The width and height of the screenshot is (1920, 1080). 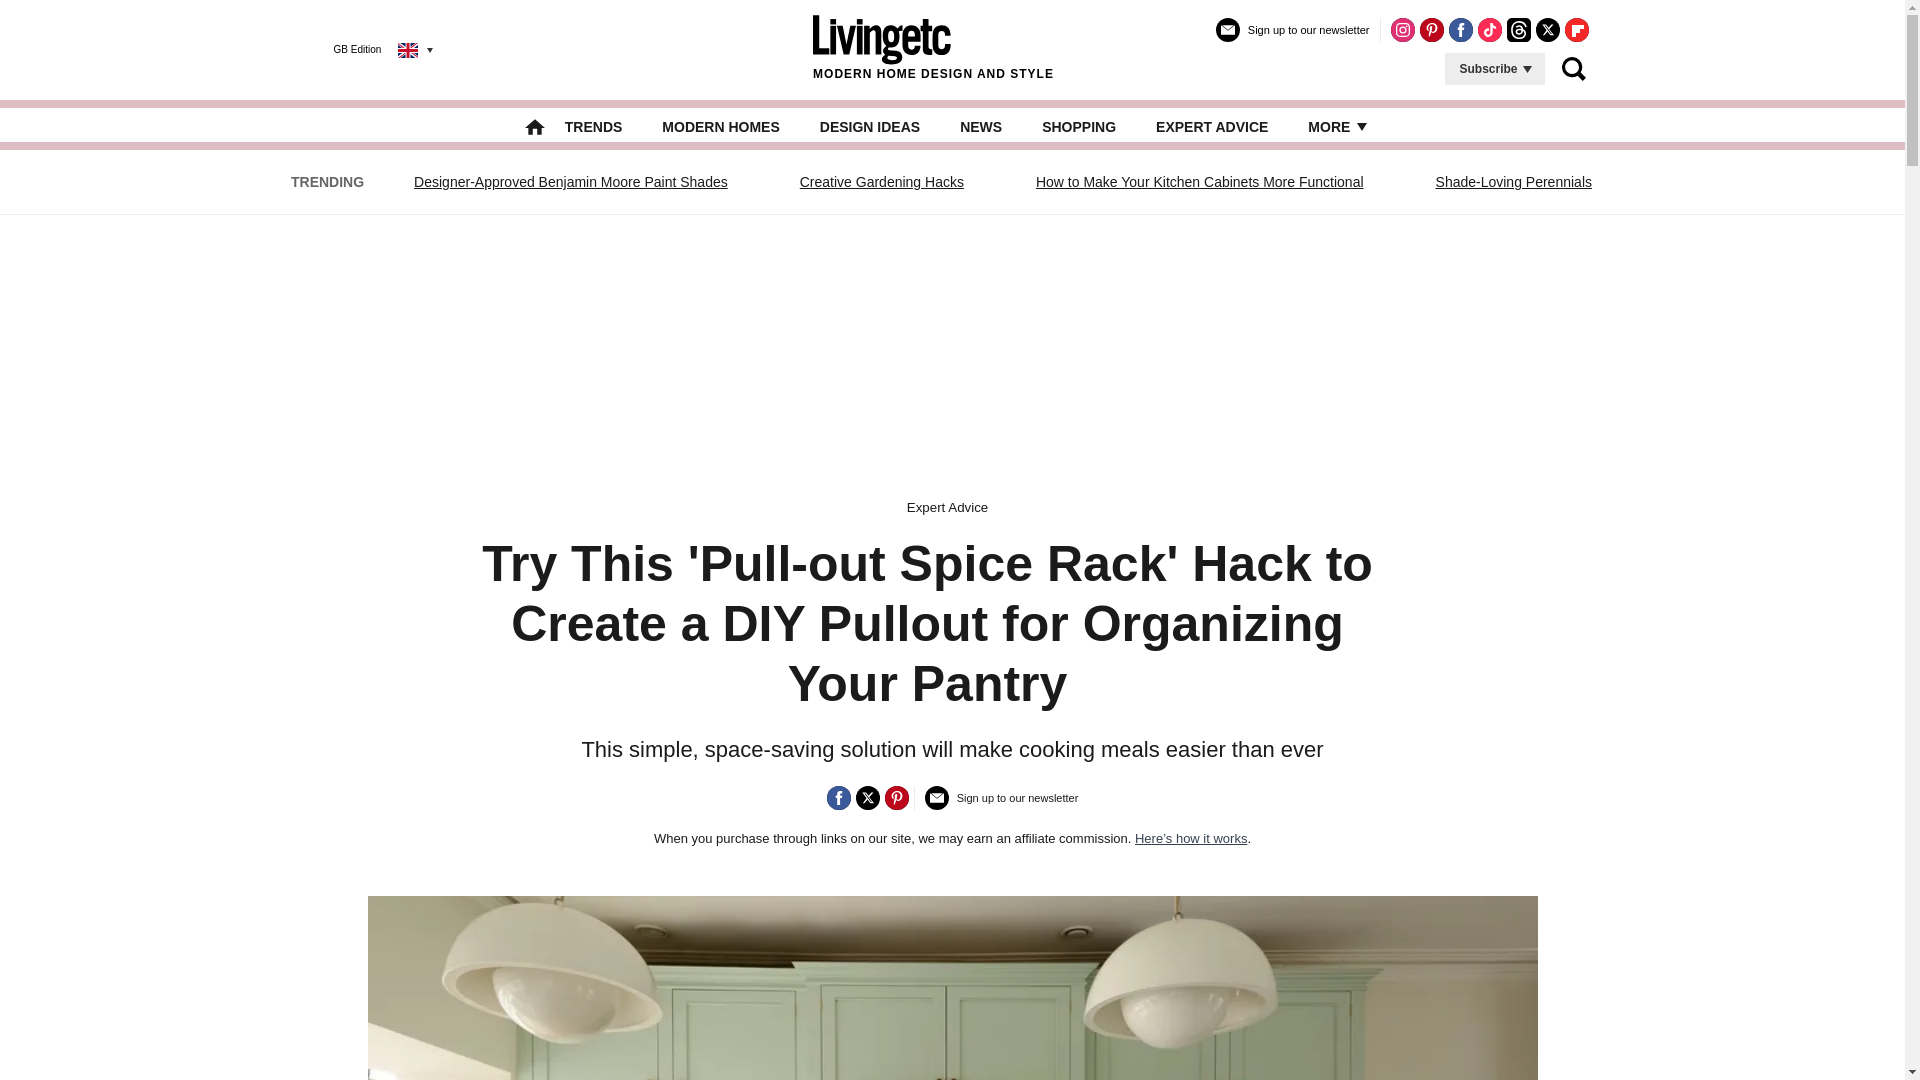 I want to click on Expert Advice, so click(x=947, y=508).